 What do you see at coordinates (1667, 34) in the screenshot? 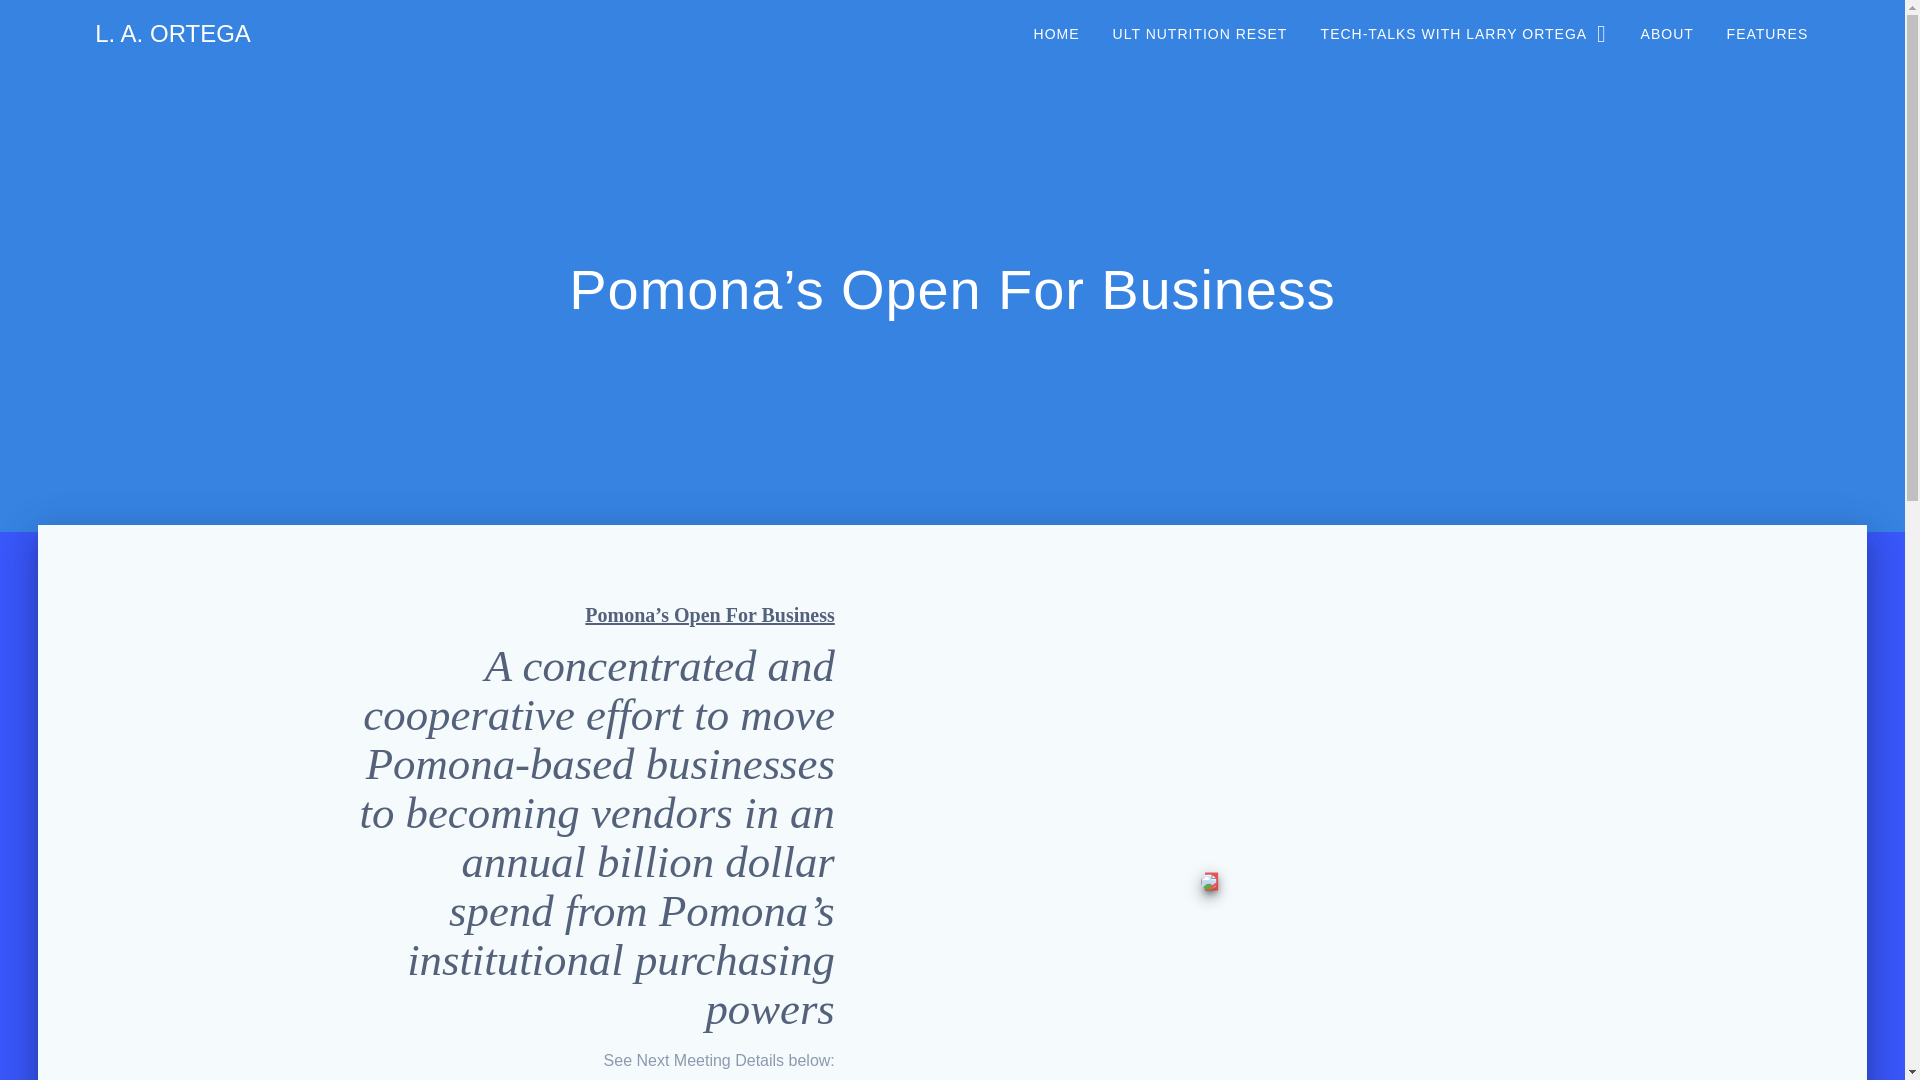
I see `ABOUT` at bounding box center [1667, 34].